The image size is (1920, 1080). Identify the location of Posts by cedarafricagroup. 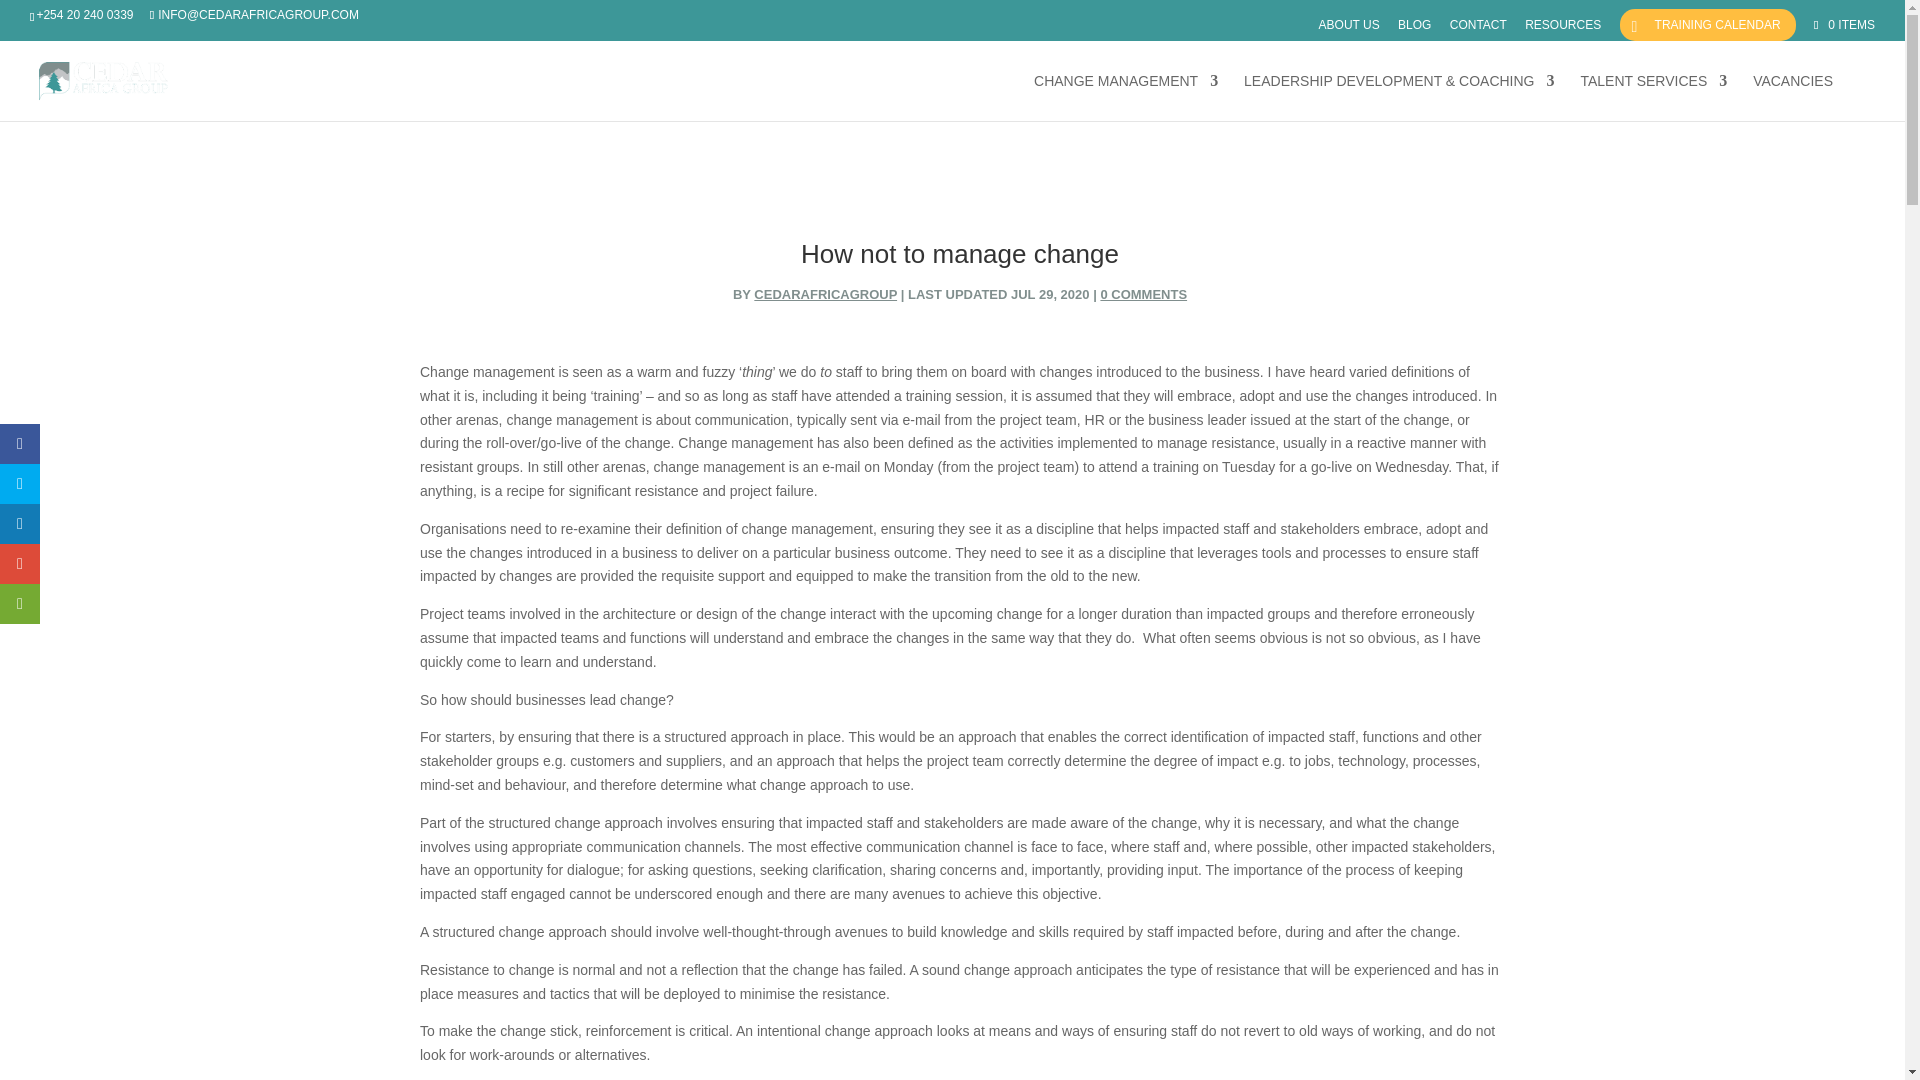
(825, 294).